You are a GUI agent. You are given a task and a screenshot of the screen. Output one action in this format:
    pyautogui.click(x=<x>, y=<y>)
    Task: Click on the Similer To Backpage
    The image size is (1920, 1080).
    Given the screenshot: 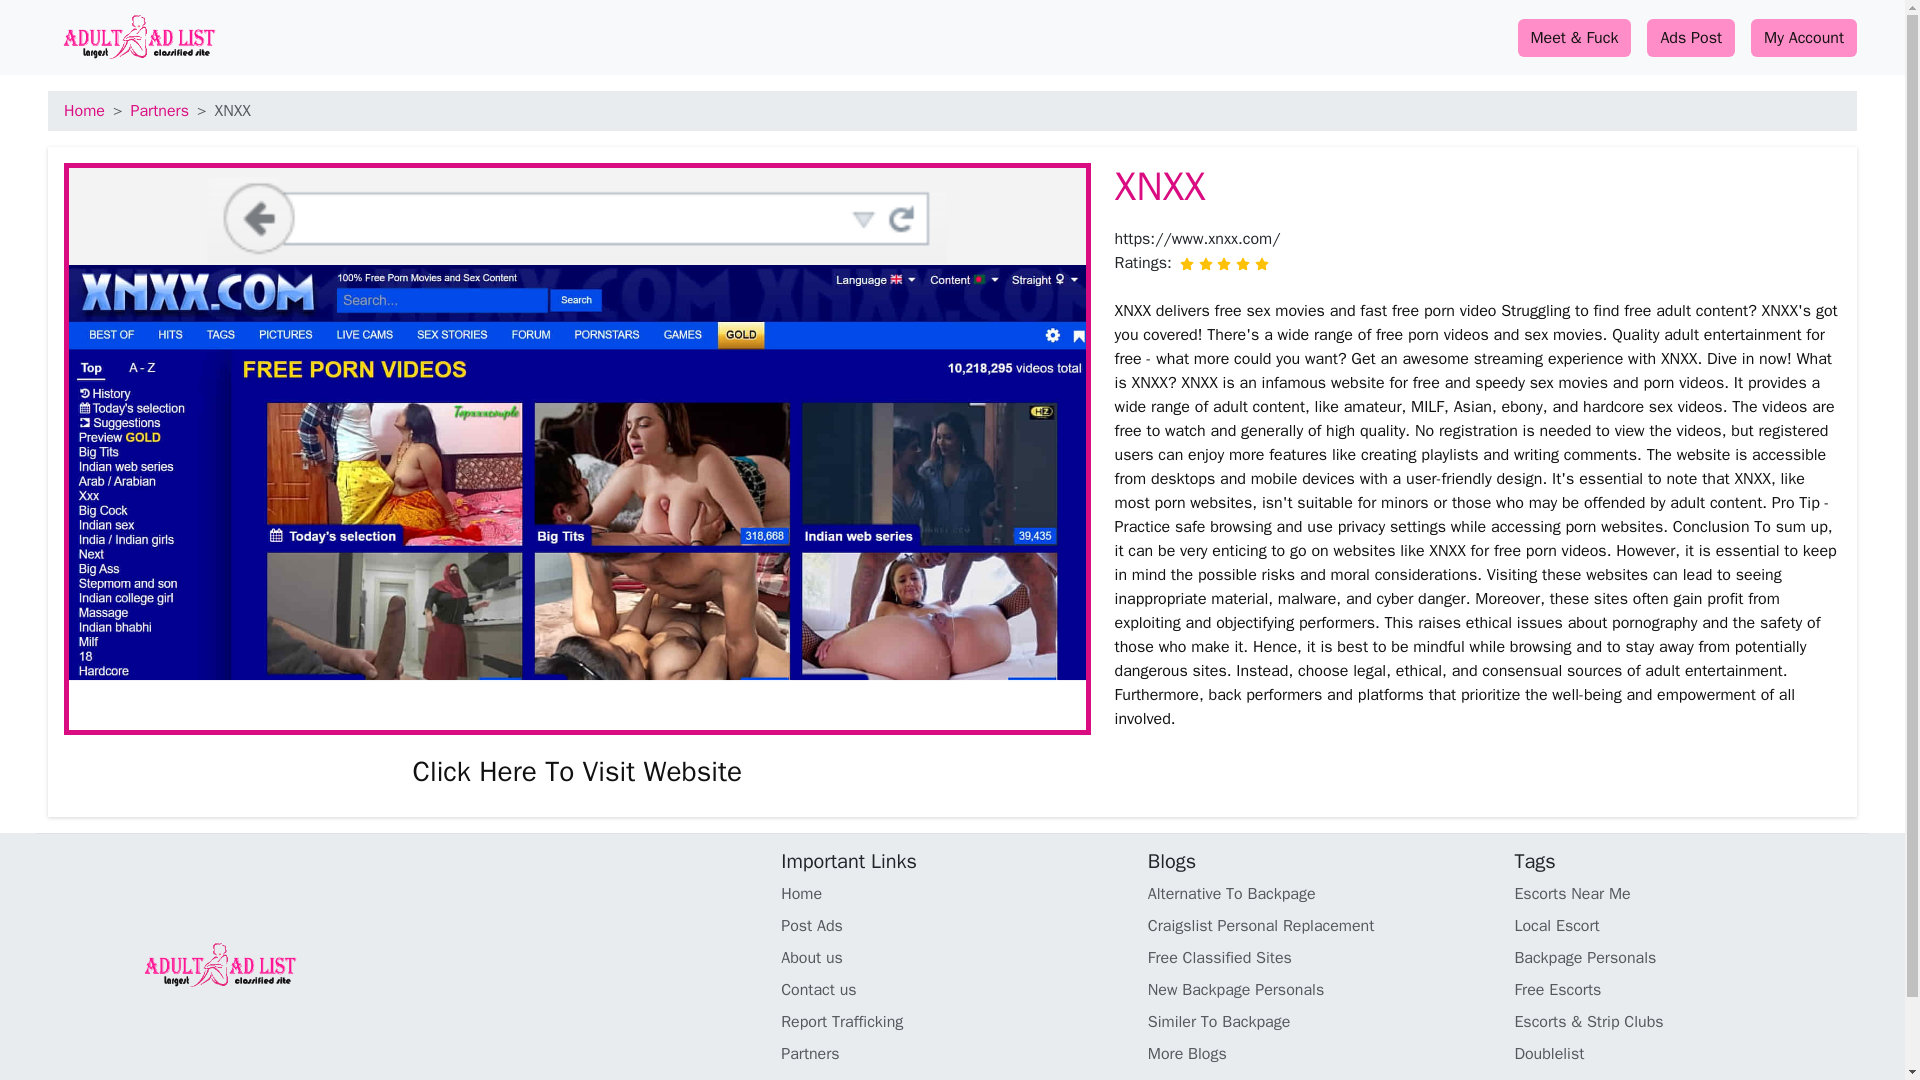 What is the action you would take?
    pyautogui.click(x=1320, y=1021)
    